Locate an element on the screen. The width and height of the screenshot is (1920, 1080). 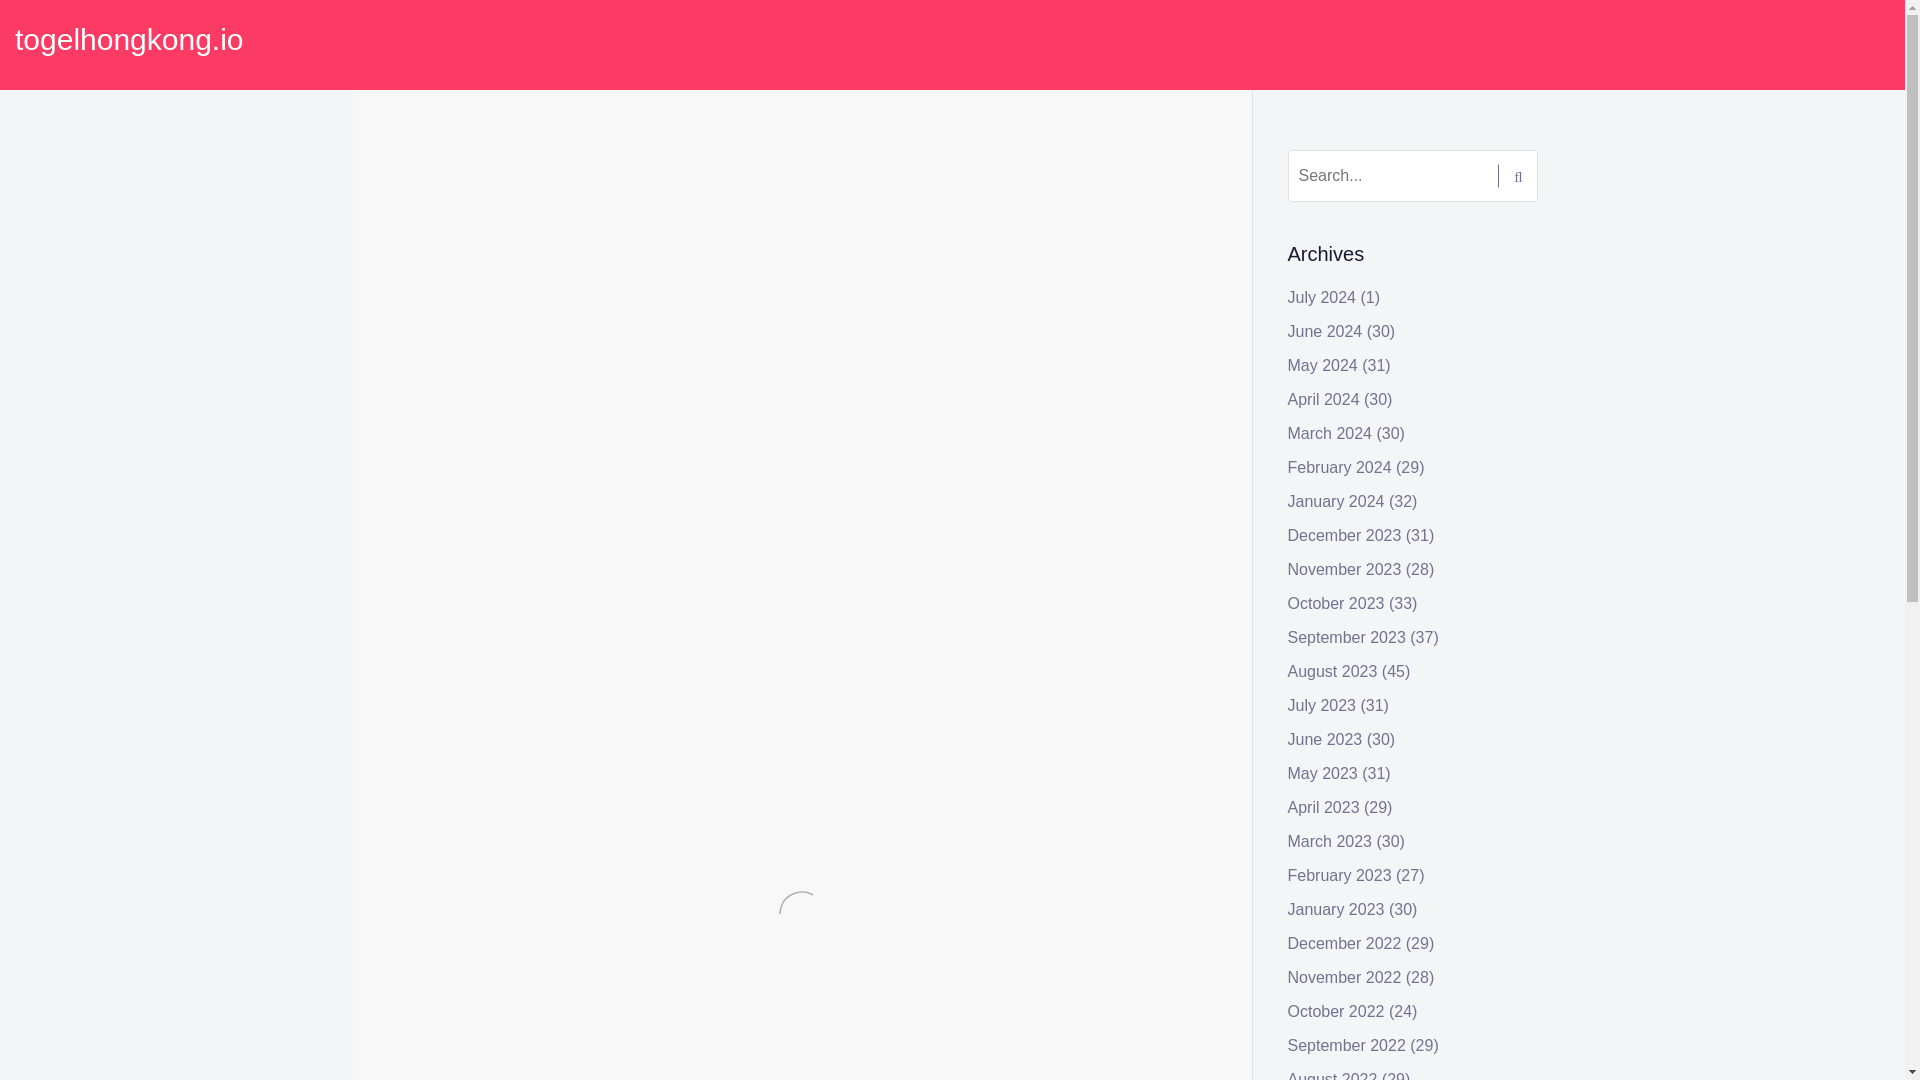
July 2023 is located at coordinates (1322, 704).